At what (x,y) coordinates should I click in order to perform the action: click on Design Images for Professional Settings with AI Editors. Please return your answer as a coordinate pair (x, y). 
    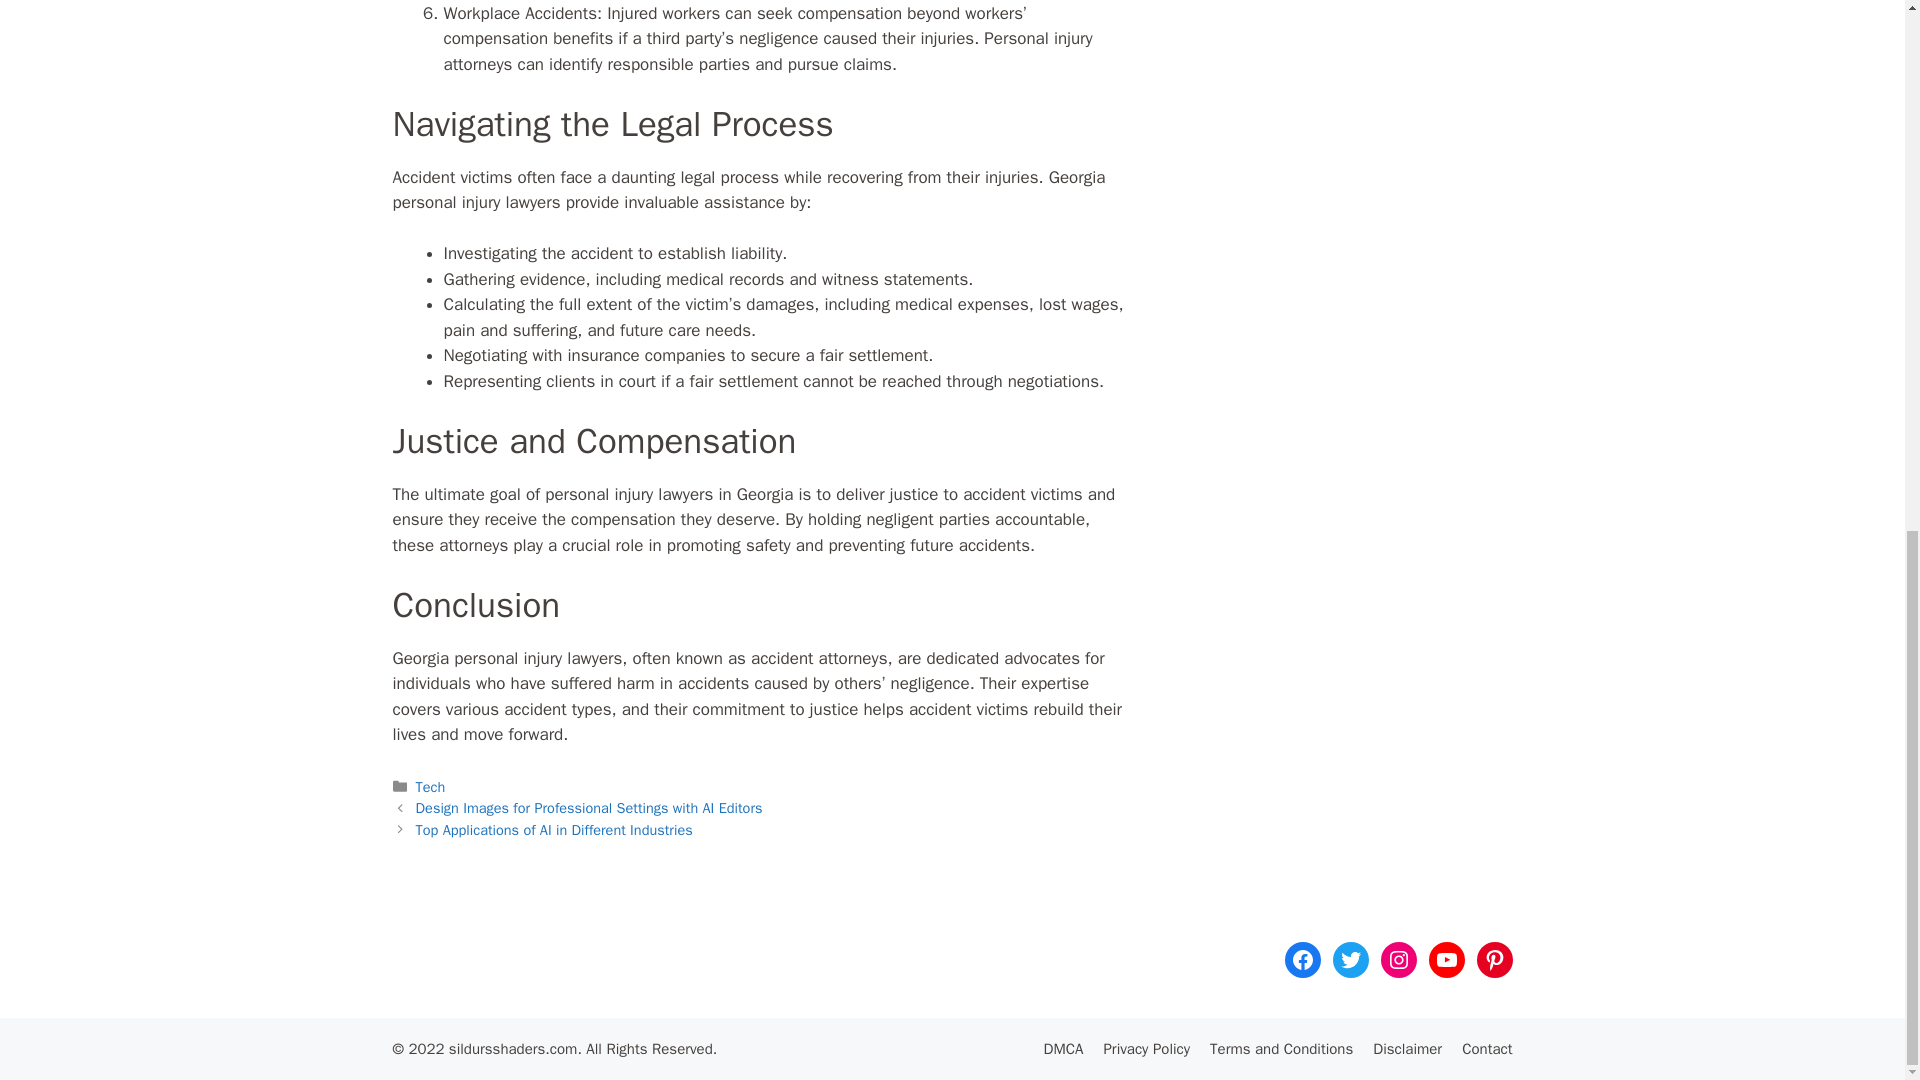
    Looking at the image, I should click on (589, 808).